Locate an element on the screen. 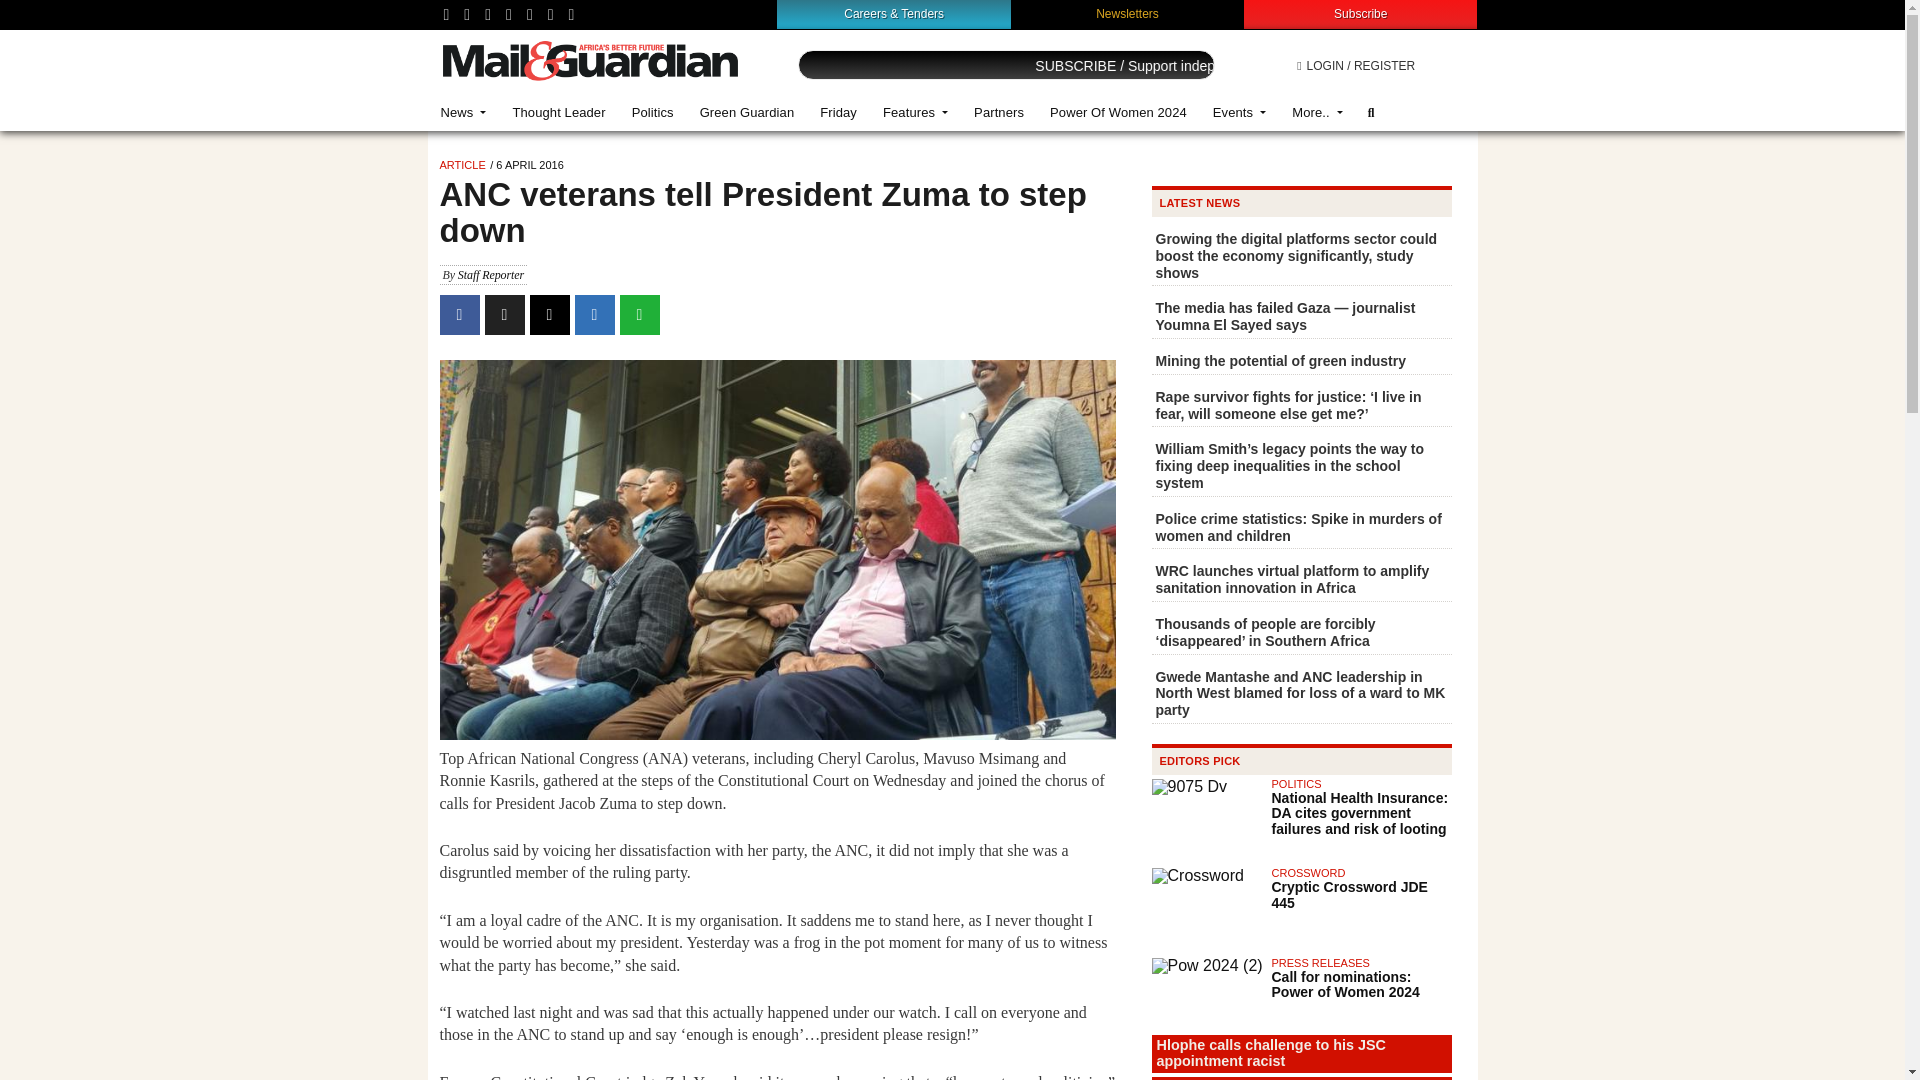 The image size is (1920, 1080). Green Guardian is located at coordinates (748, 112).